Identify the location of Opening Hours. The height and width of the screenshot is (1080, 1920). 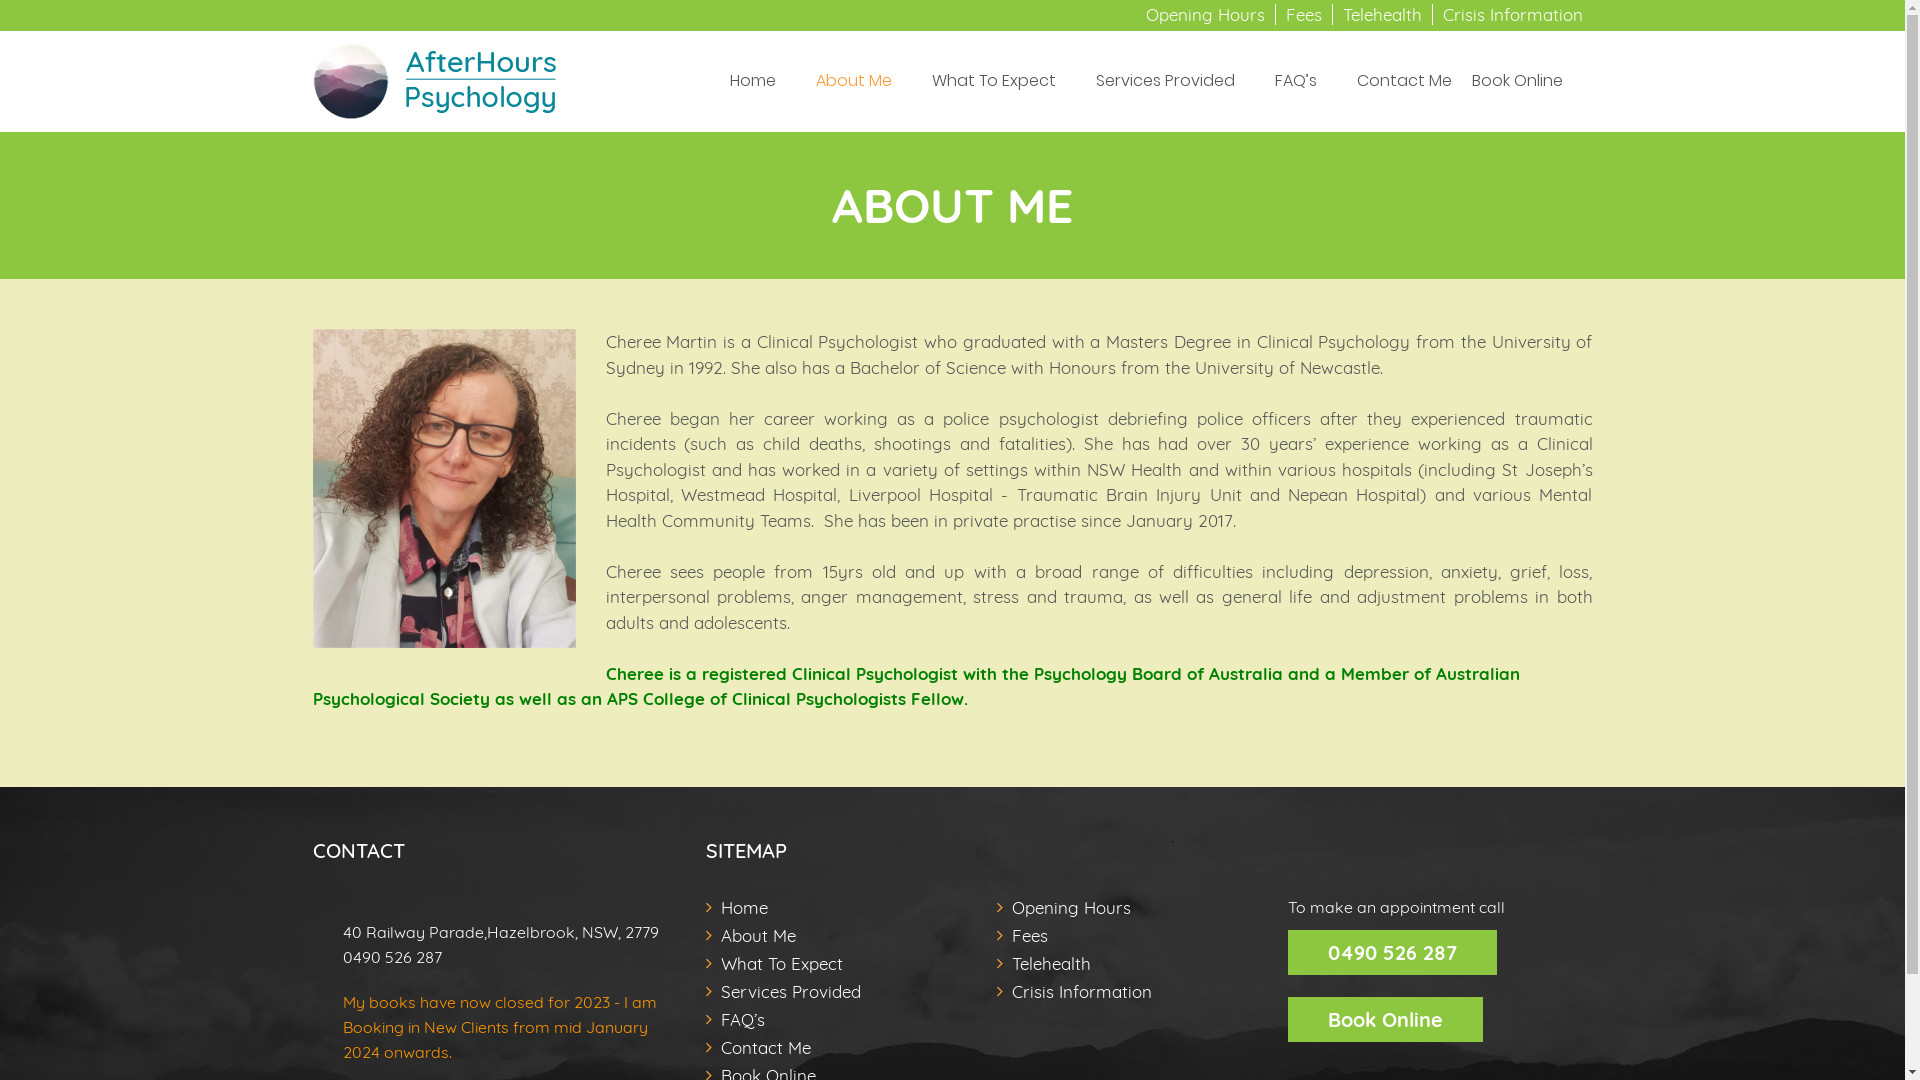
(1206, 14).